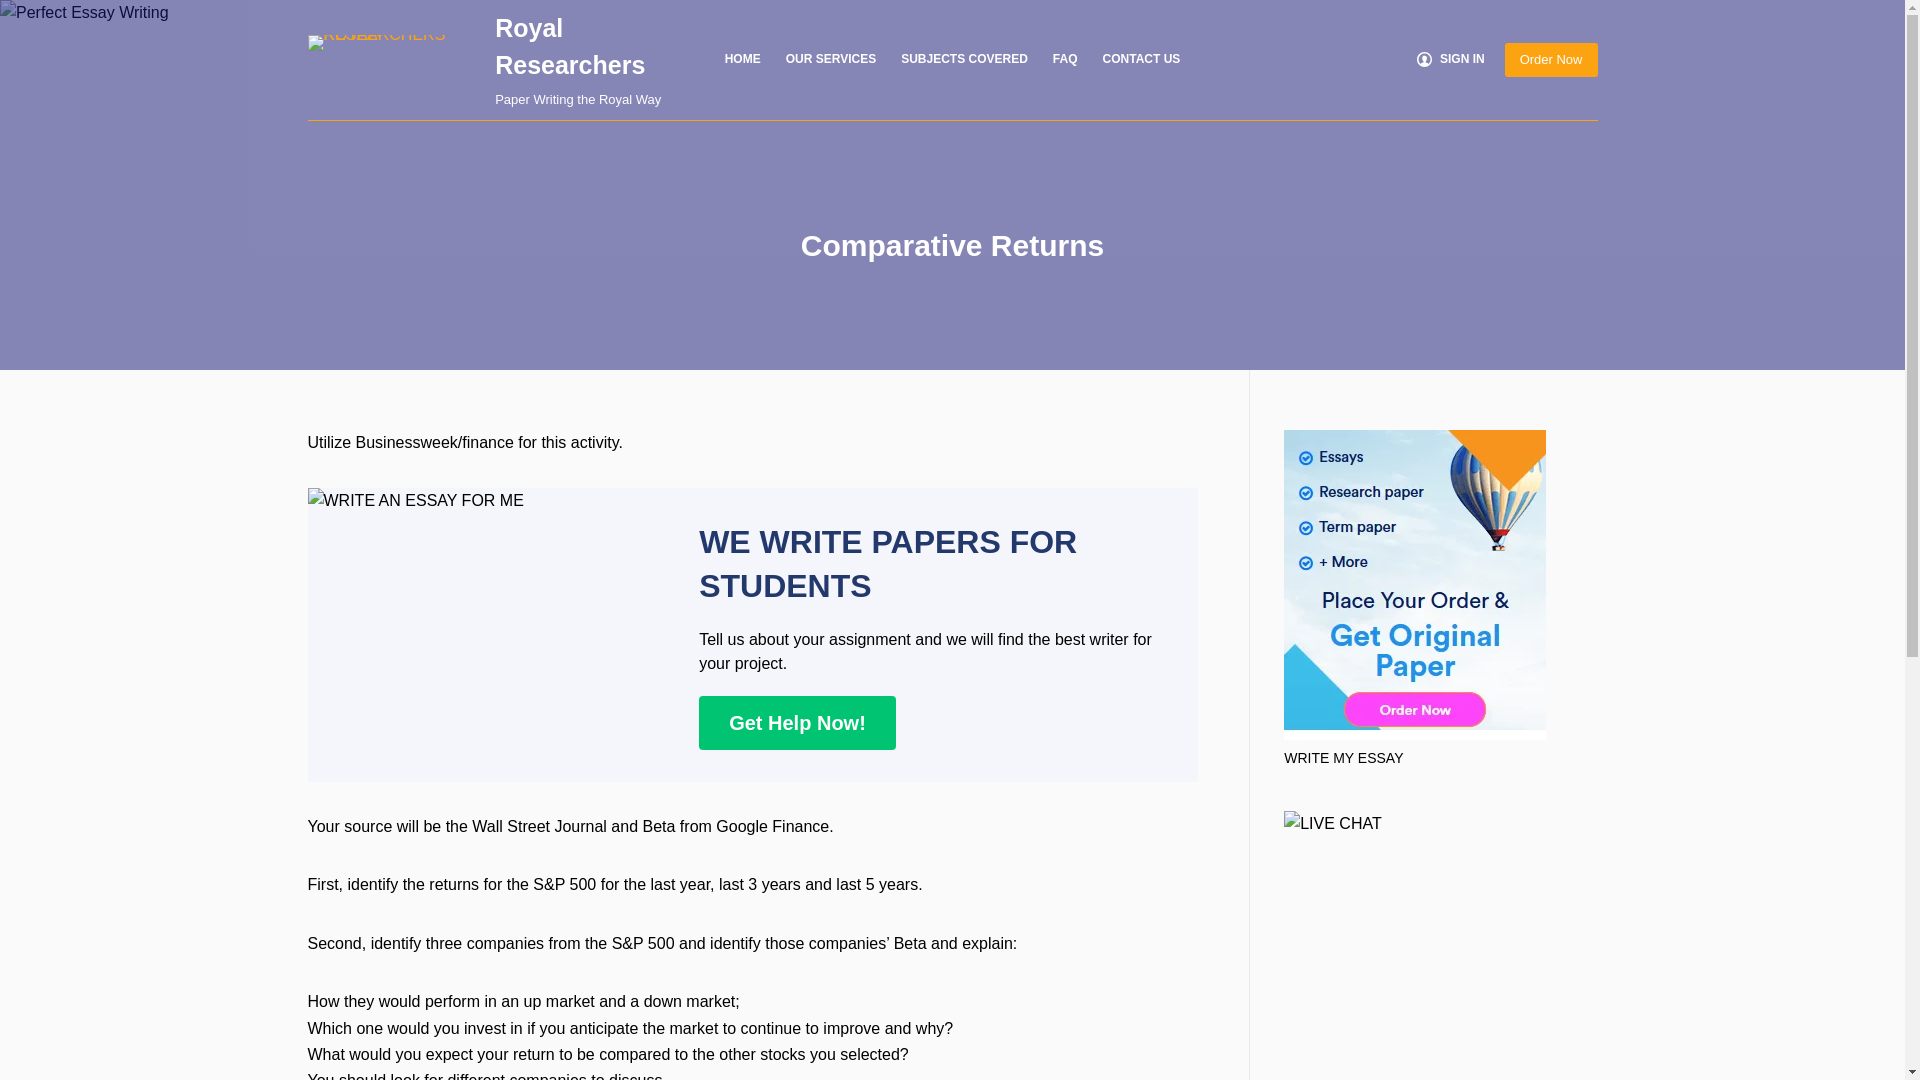 The height and width of the screenshot is (1080, 1920). What do you see at coordinates (570, 46) in the screenshot?
I see `Royal Researchers` at bounding box center [570, 46].